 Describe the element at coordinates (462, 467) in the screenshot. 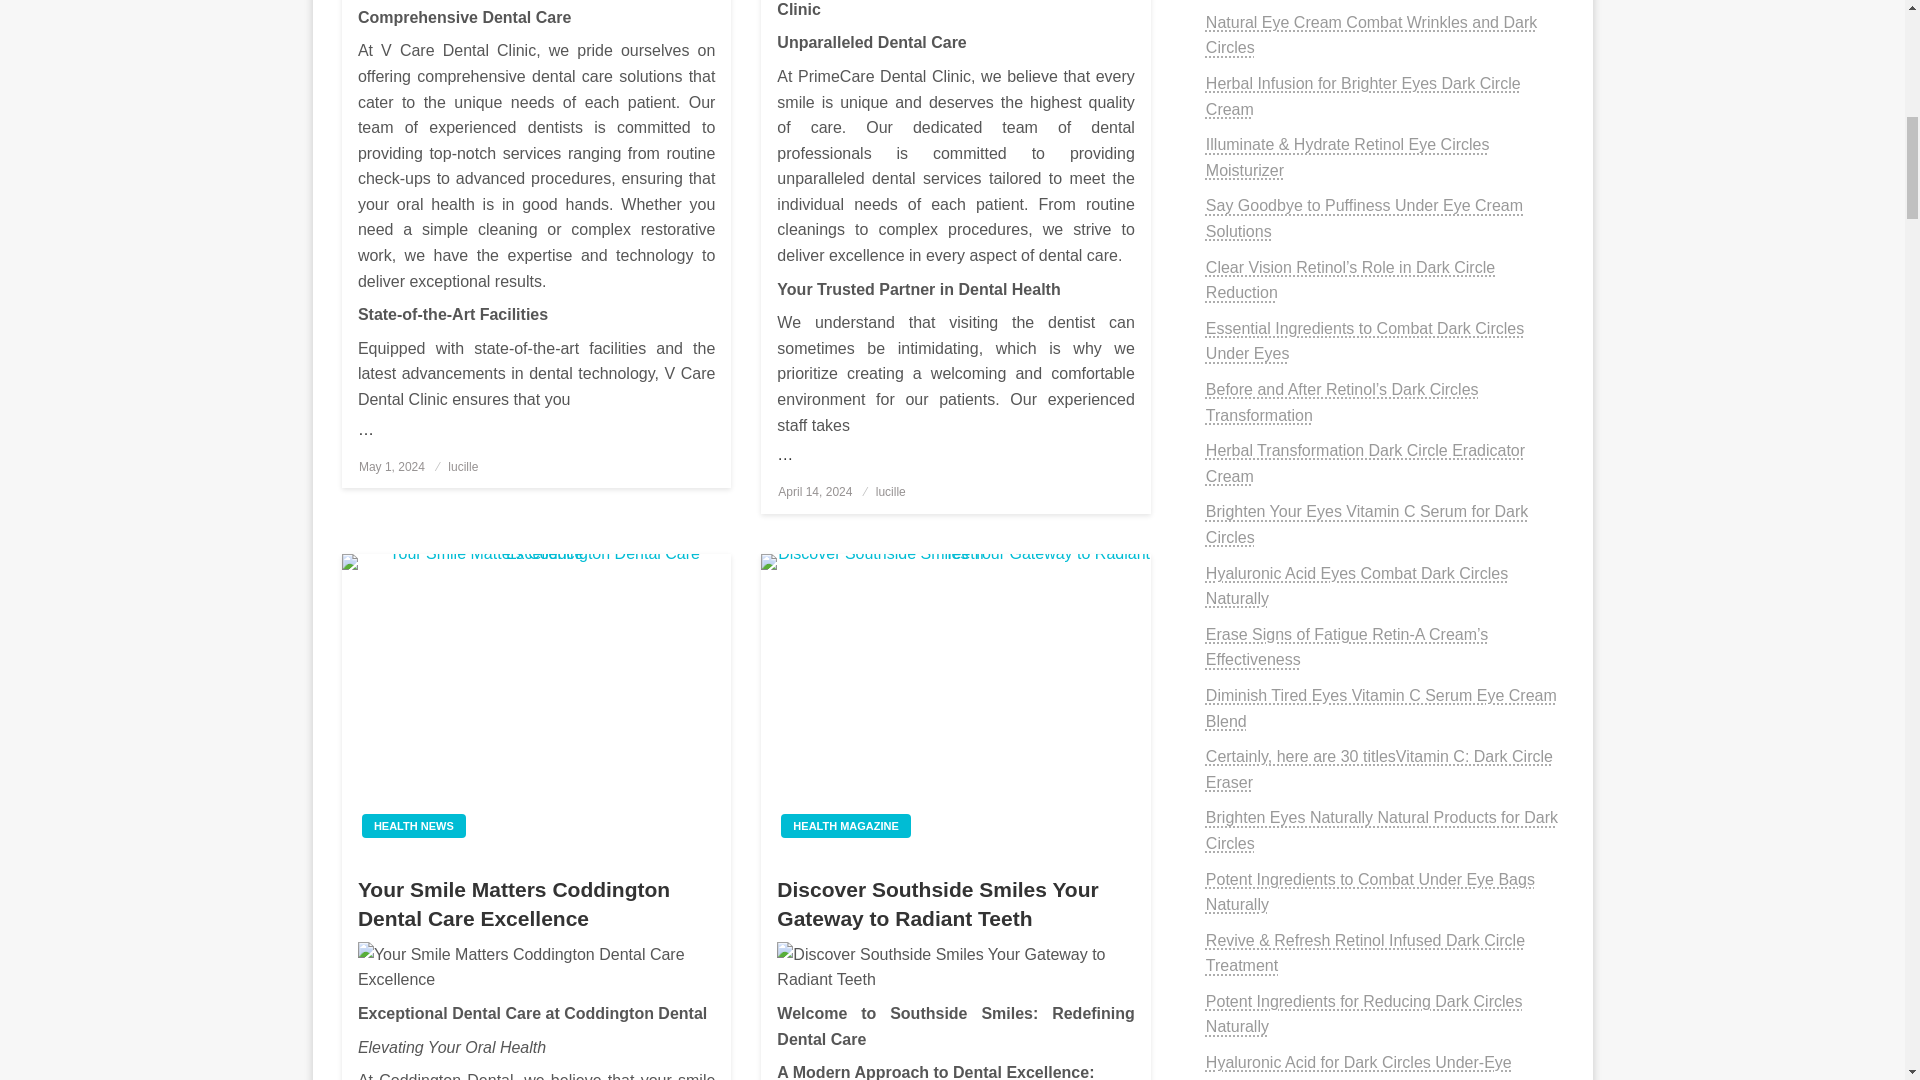

I see `lucille` at that location.